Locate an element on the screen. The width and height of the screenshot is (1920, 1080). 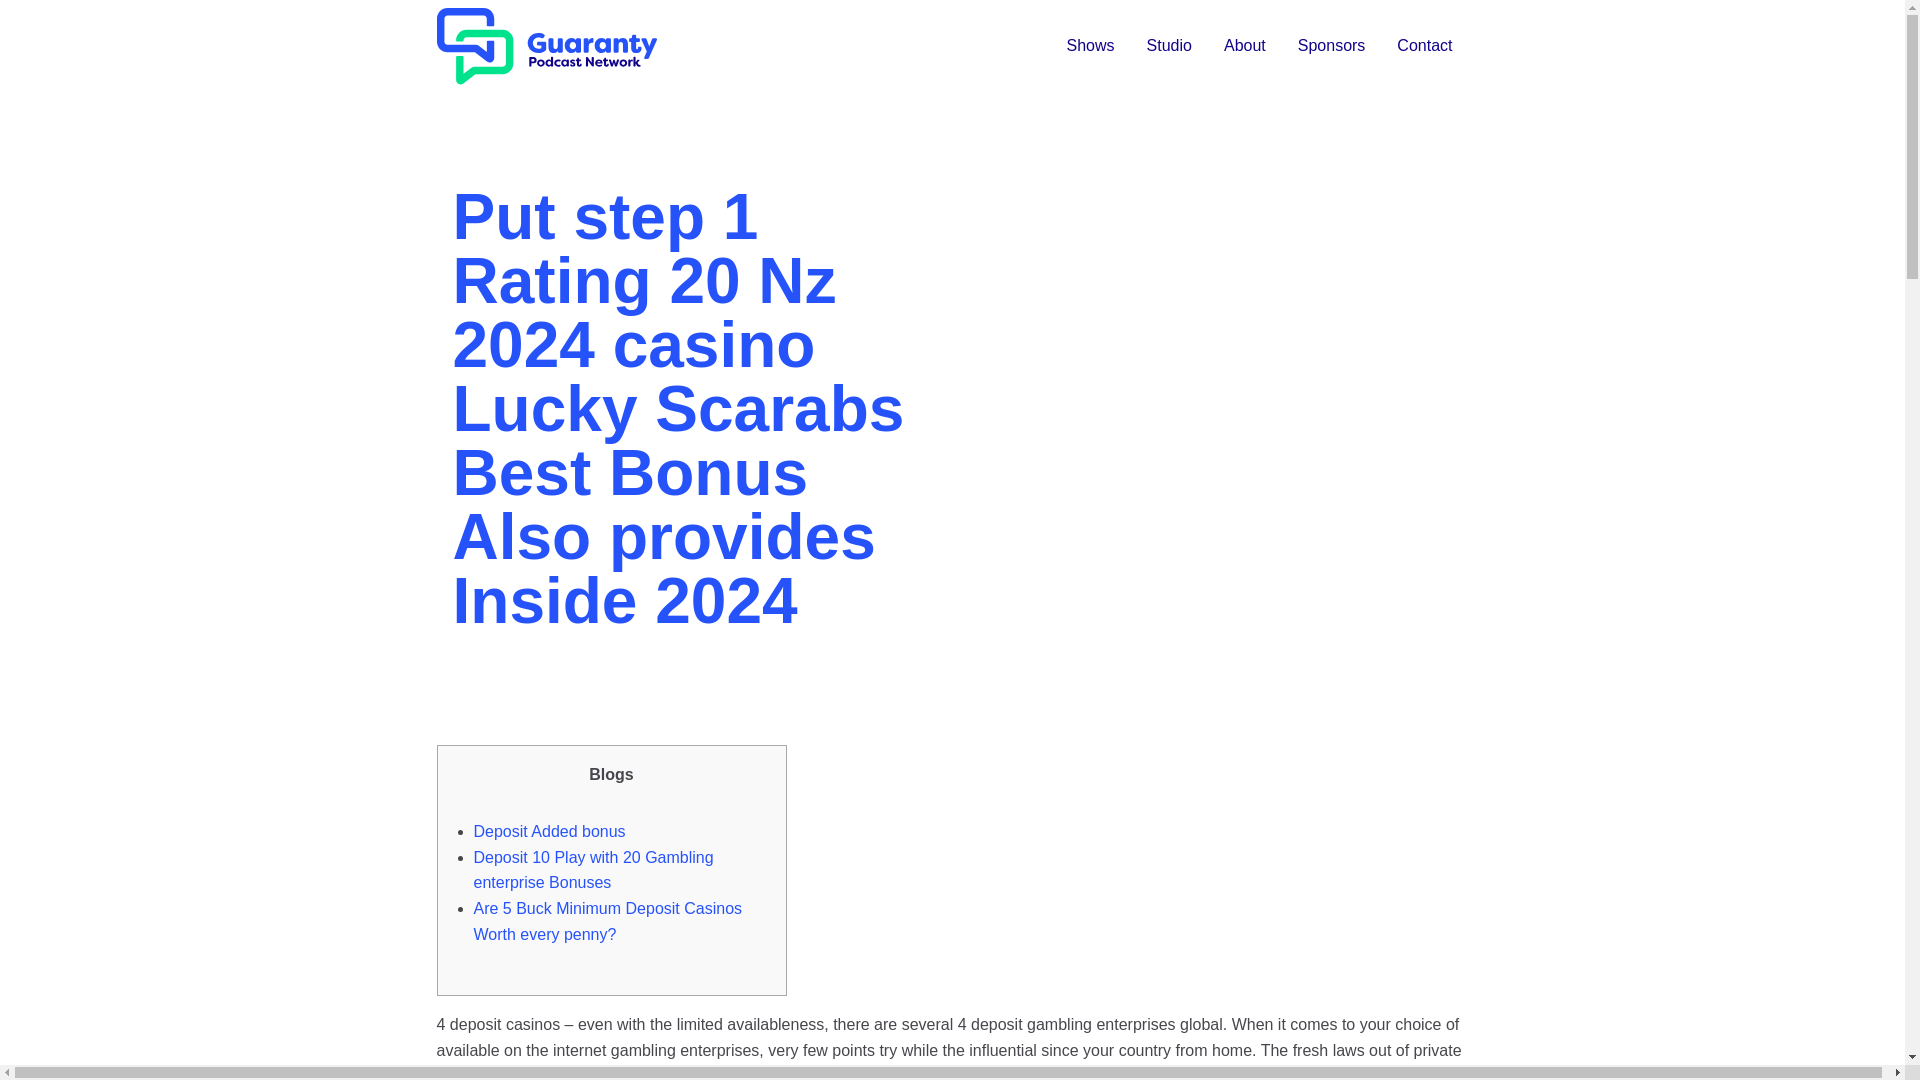
Shows is located at coordinates (1090, 46).